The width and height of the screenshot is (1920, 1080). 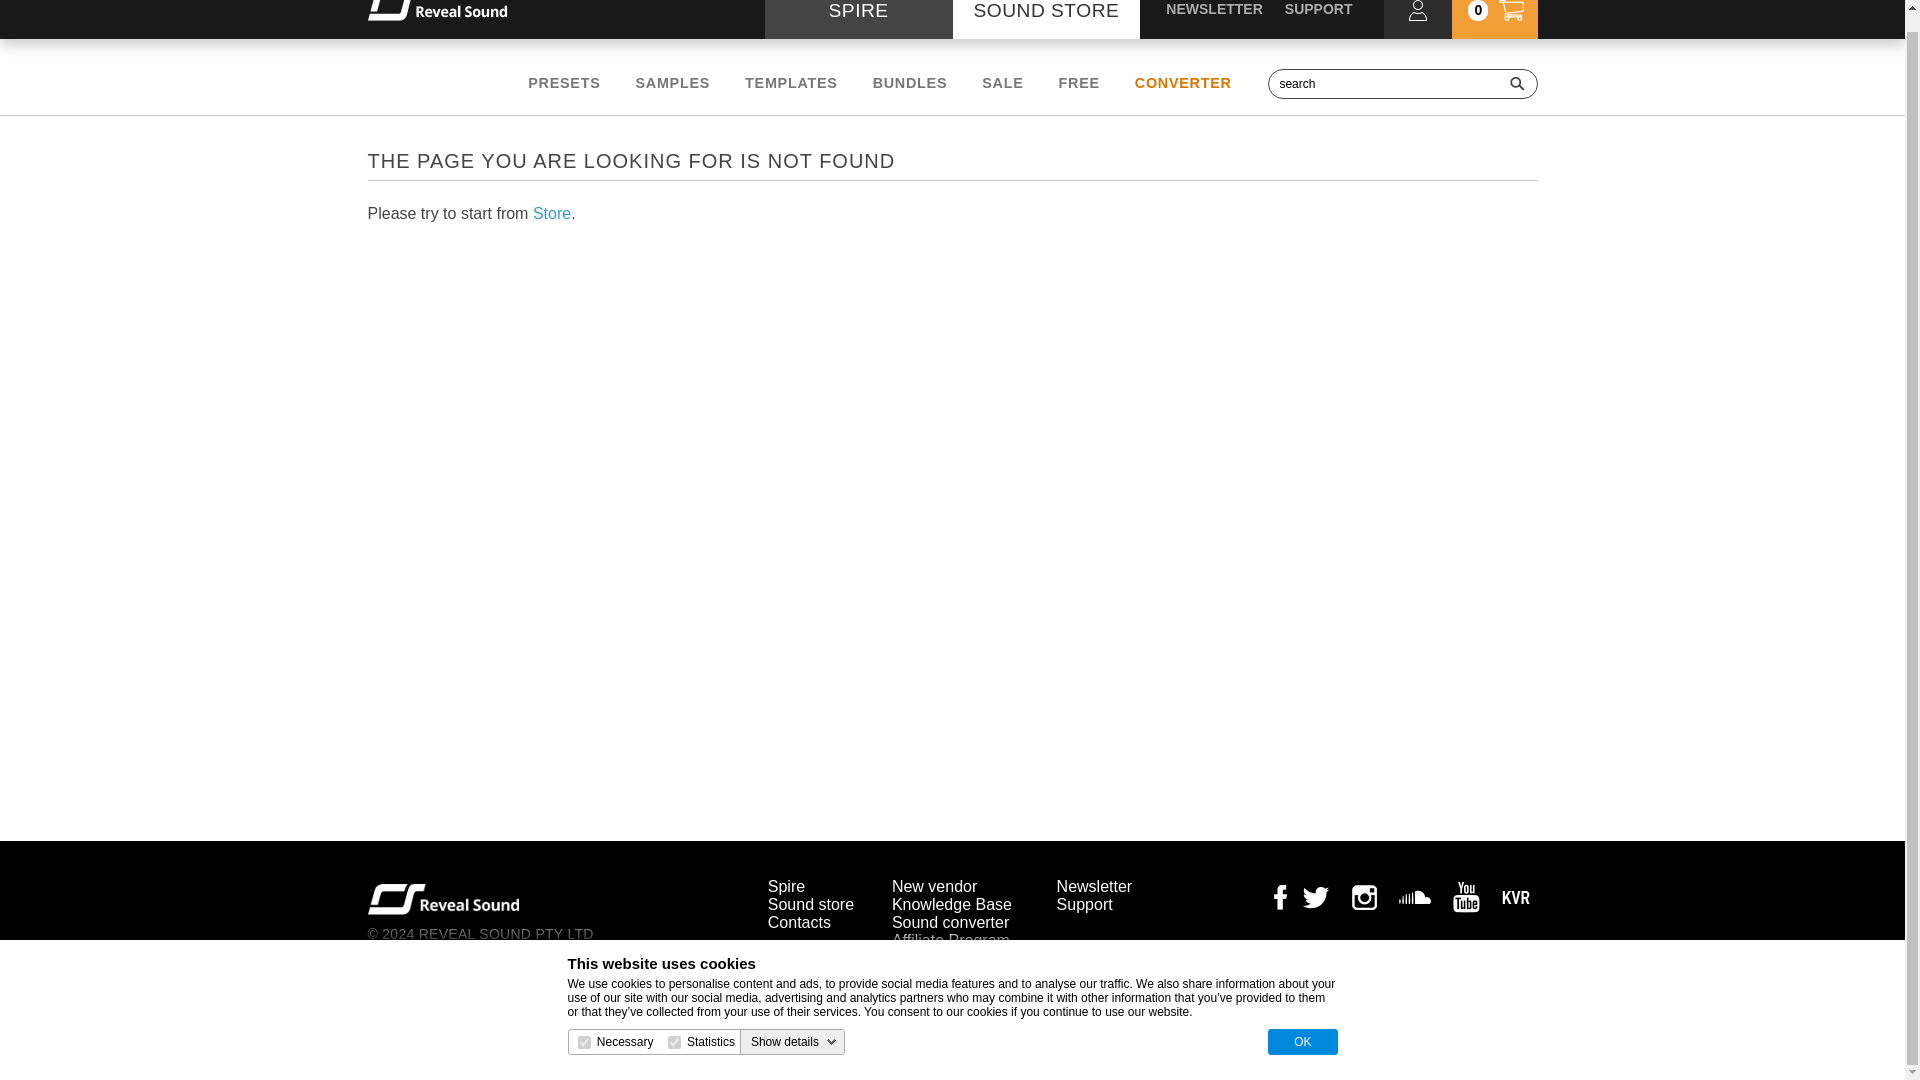 What do you see at coordinates (1516, 84) in the screenshot?
I see `Search` at bounding box center [1516, 84].